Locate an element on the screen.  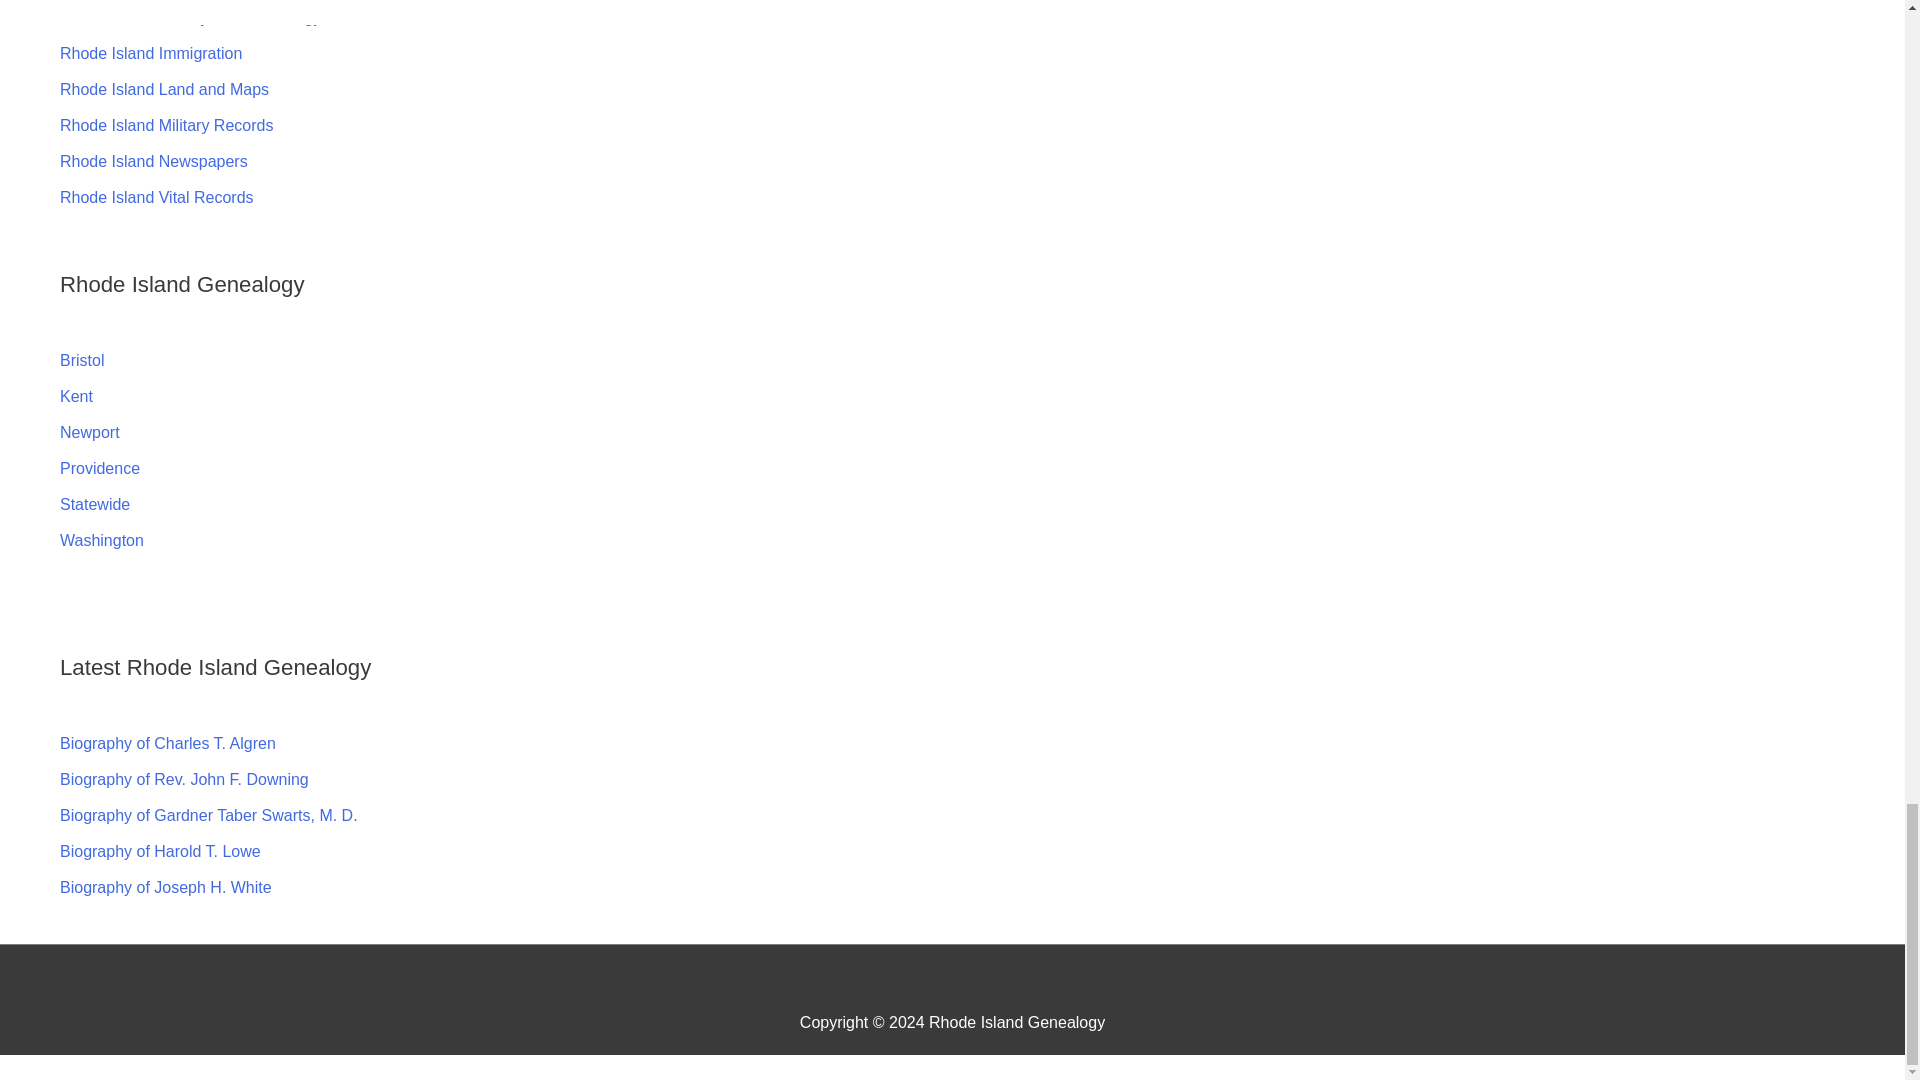
Rhode Island History and Genealogy Societies is located at coordinates (225, 16).